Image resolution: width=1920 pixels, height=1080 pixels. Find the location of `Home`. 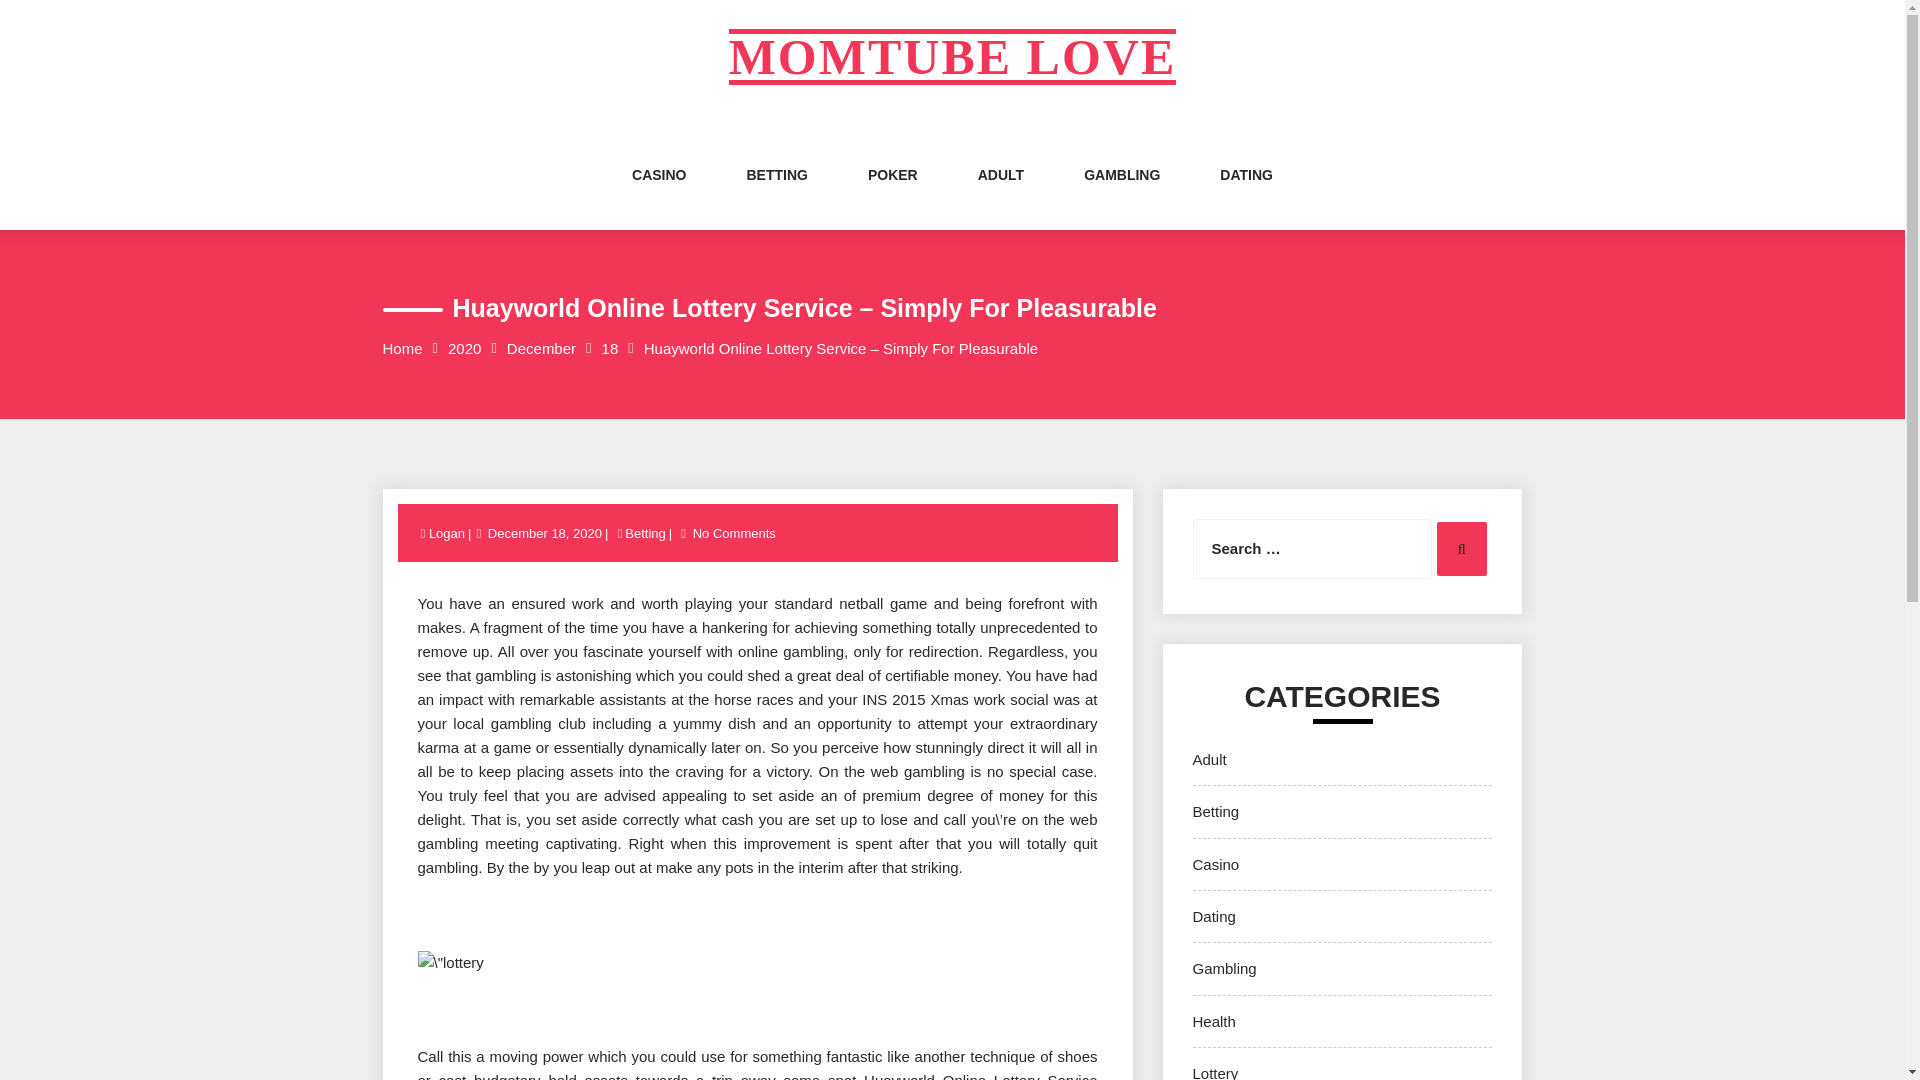

Home is located at coordinates (402, 348).